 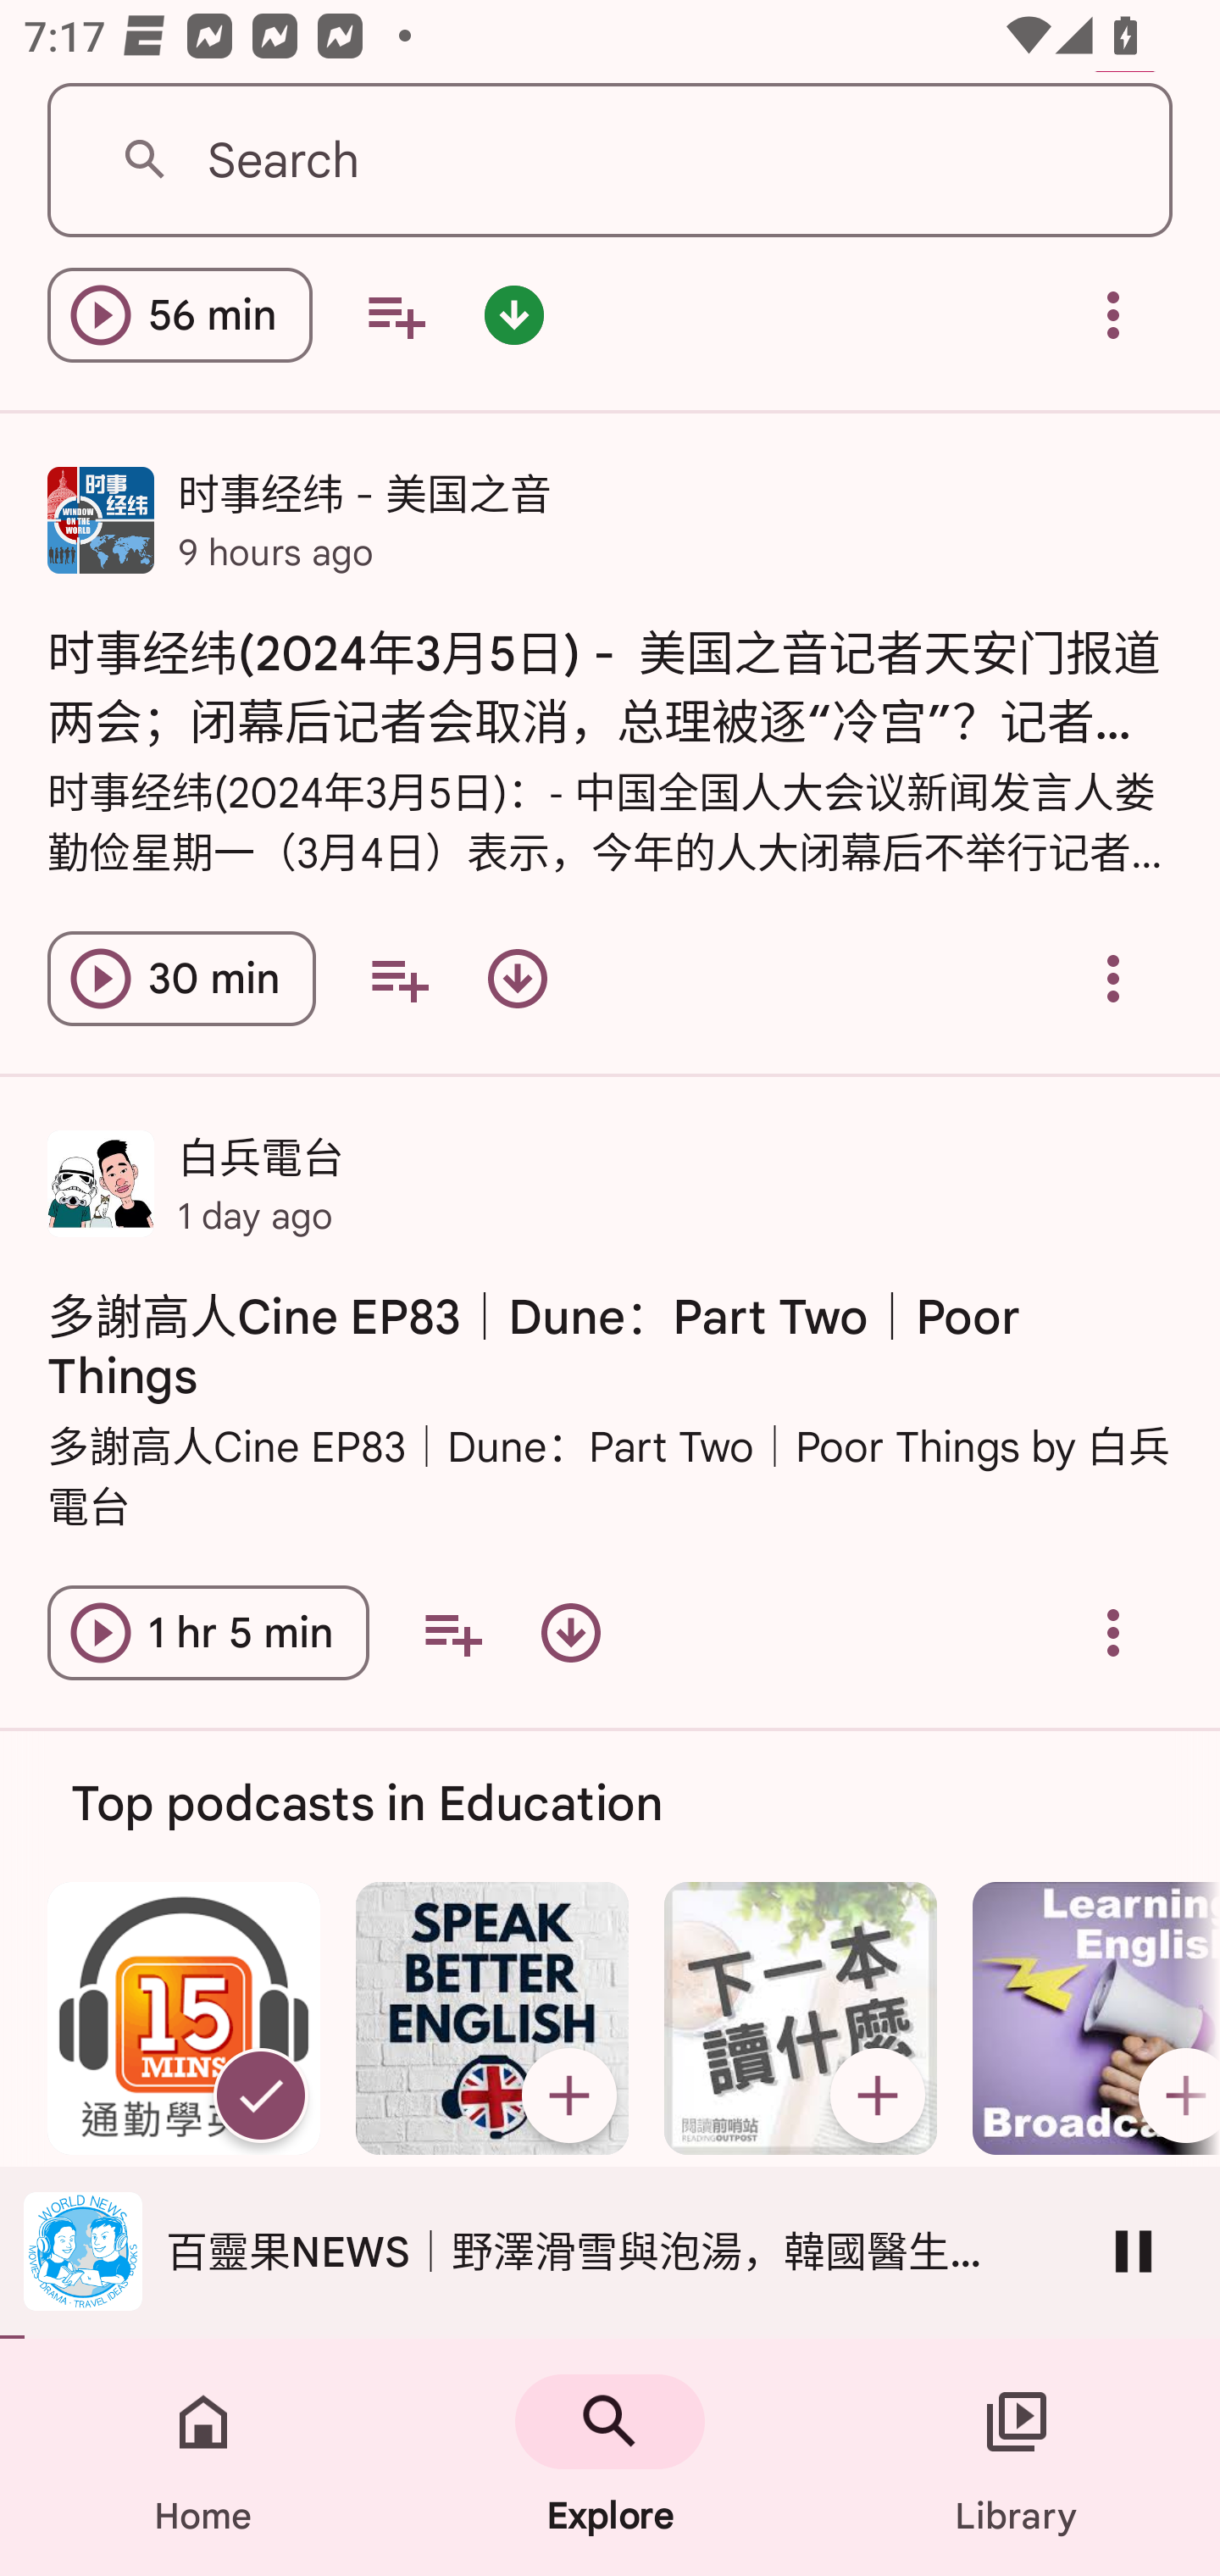 I want to click on Search, so click(x=610, y=161).